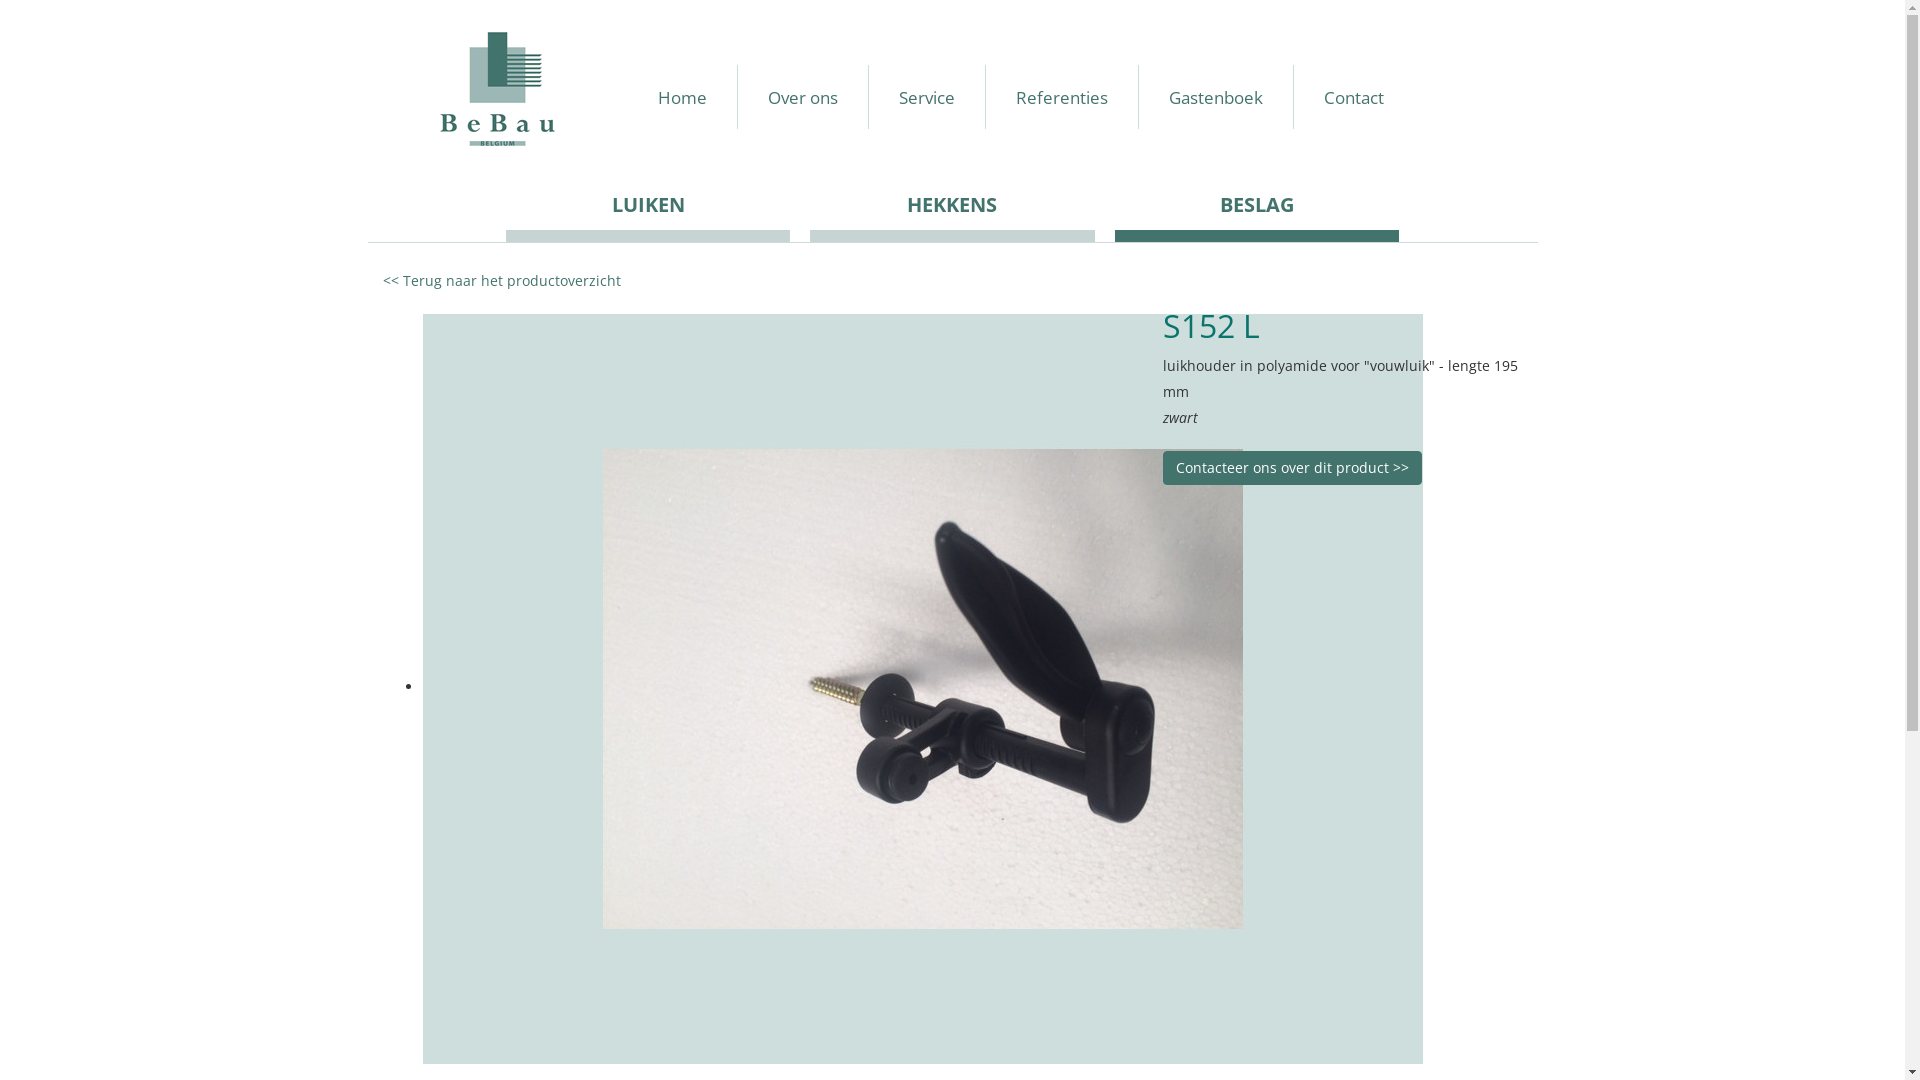 This screenshot has width=1920, height=1080. Describe the element at coordinates (926, 97) in the screenshot. I see `Service` at that location.